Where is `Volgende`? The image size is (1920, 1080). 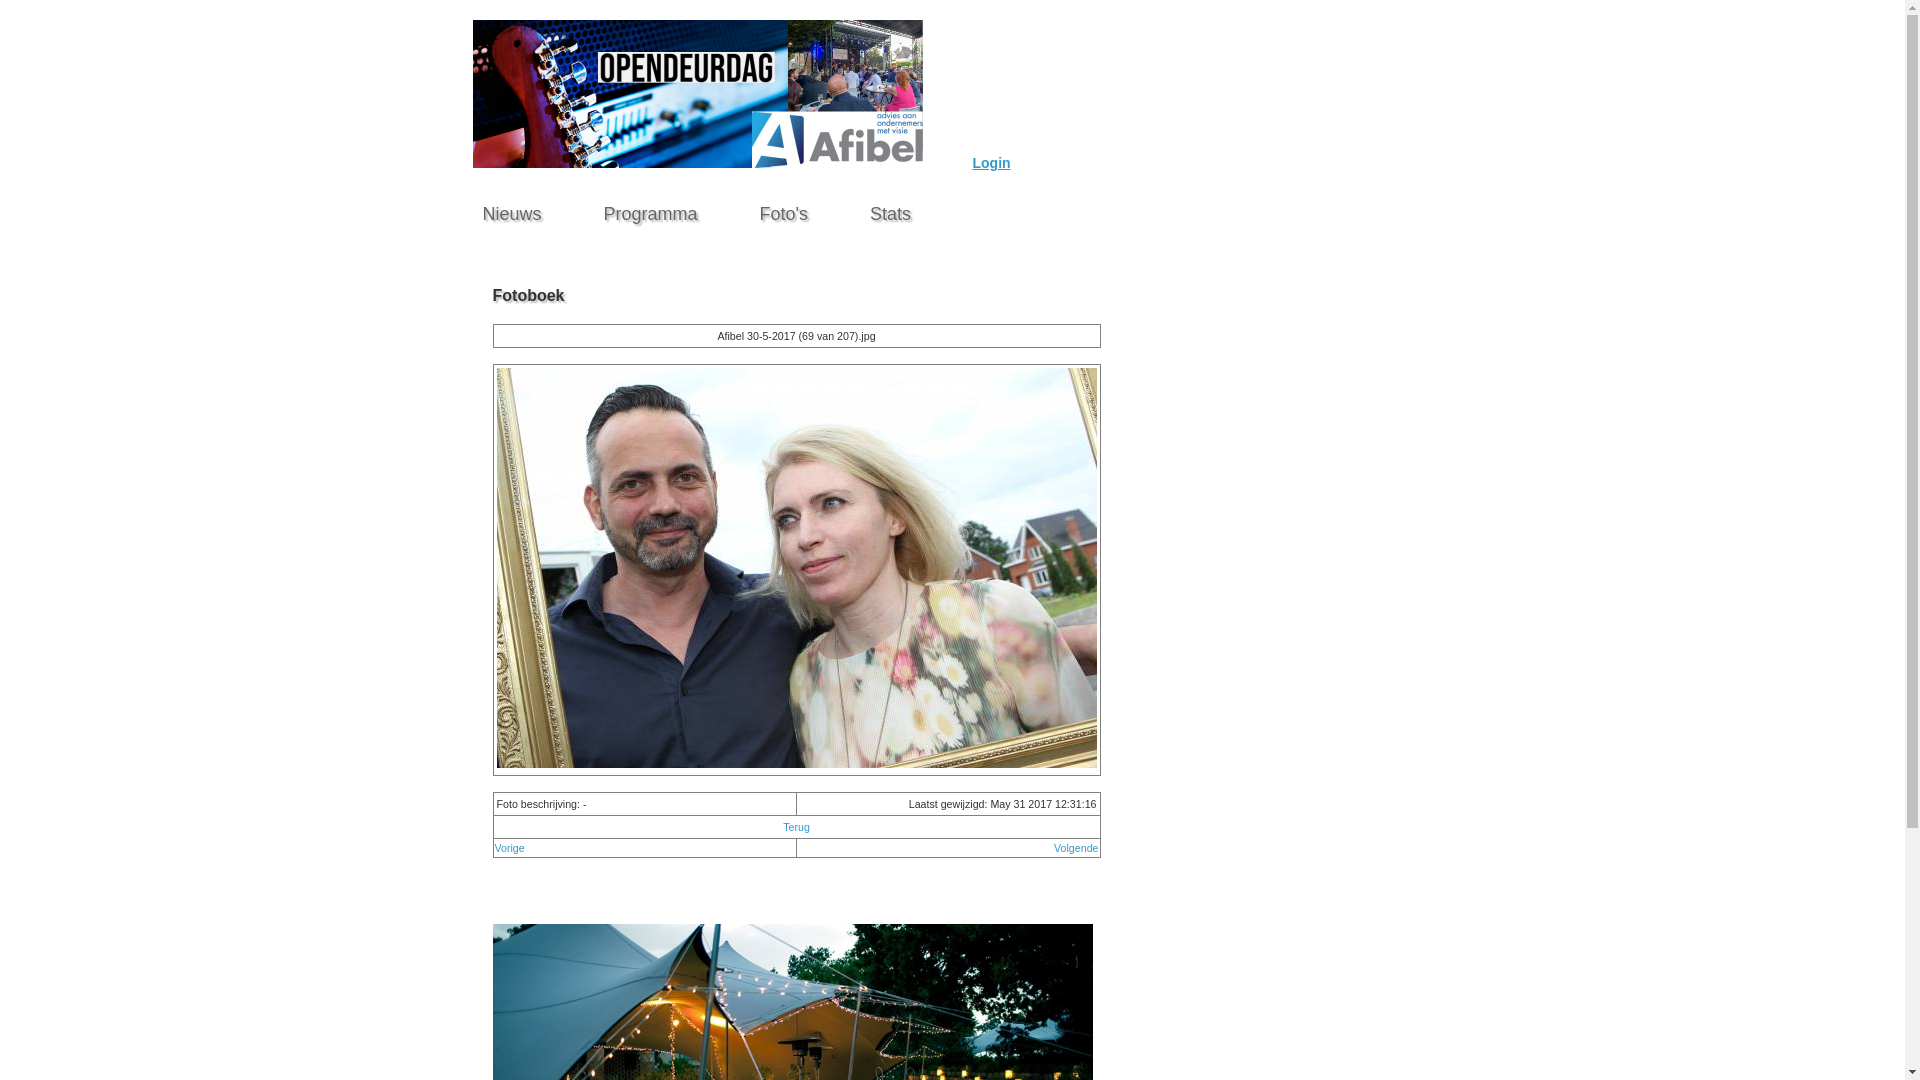
Volgende is located at coordinates (1076, 848).